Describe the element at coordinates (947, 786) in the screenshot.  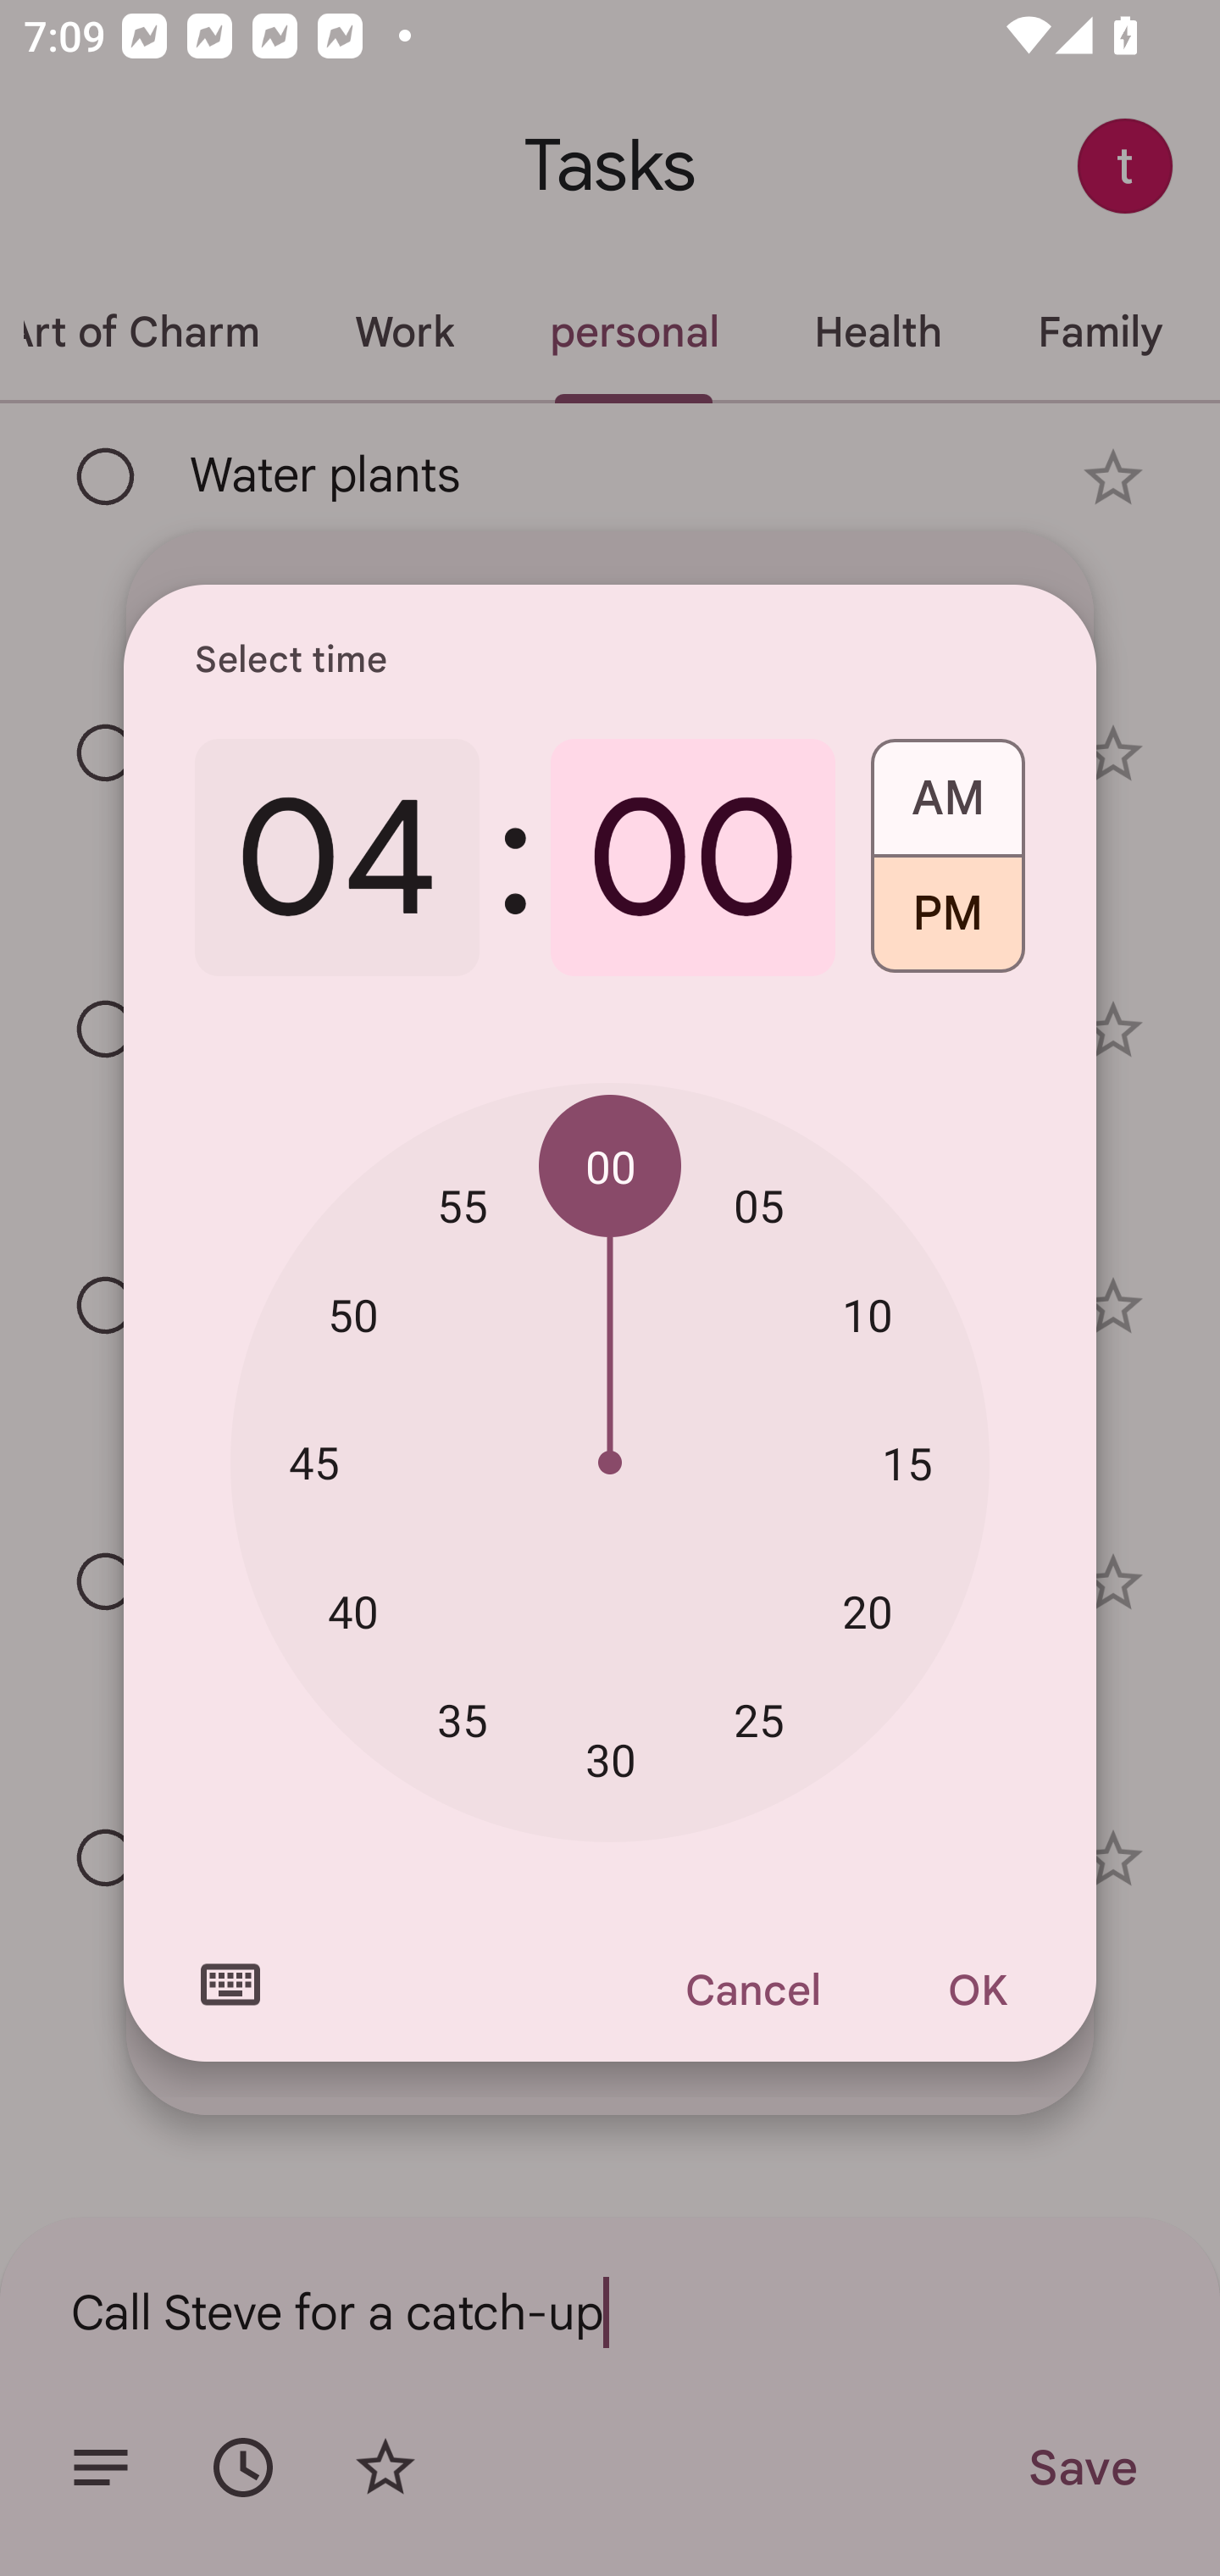
I see `AM` at that location.